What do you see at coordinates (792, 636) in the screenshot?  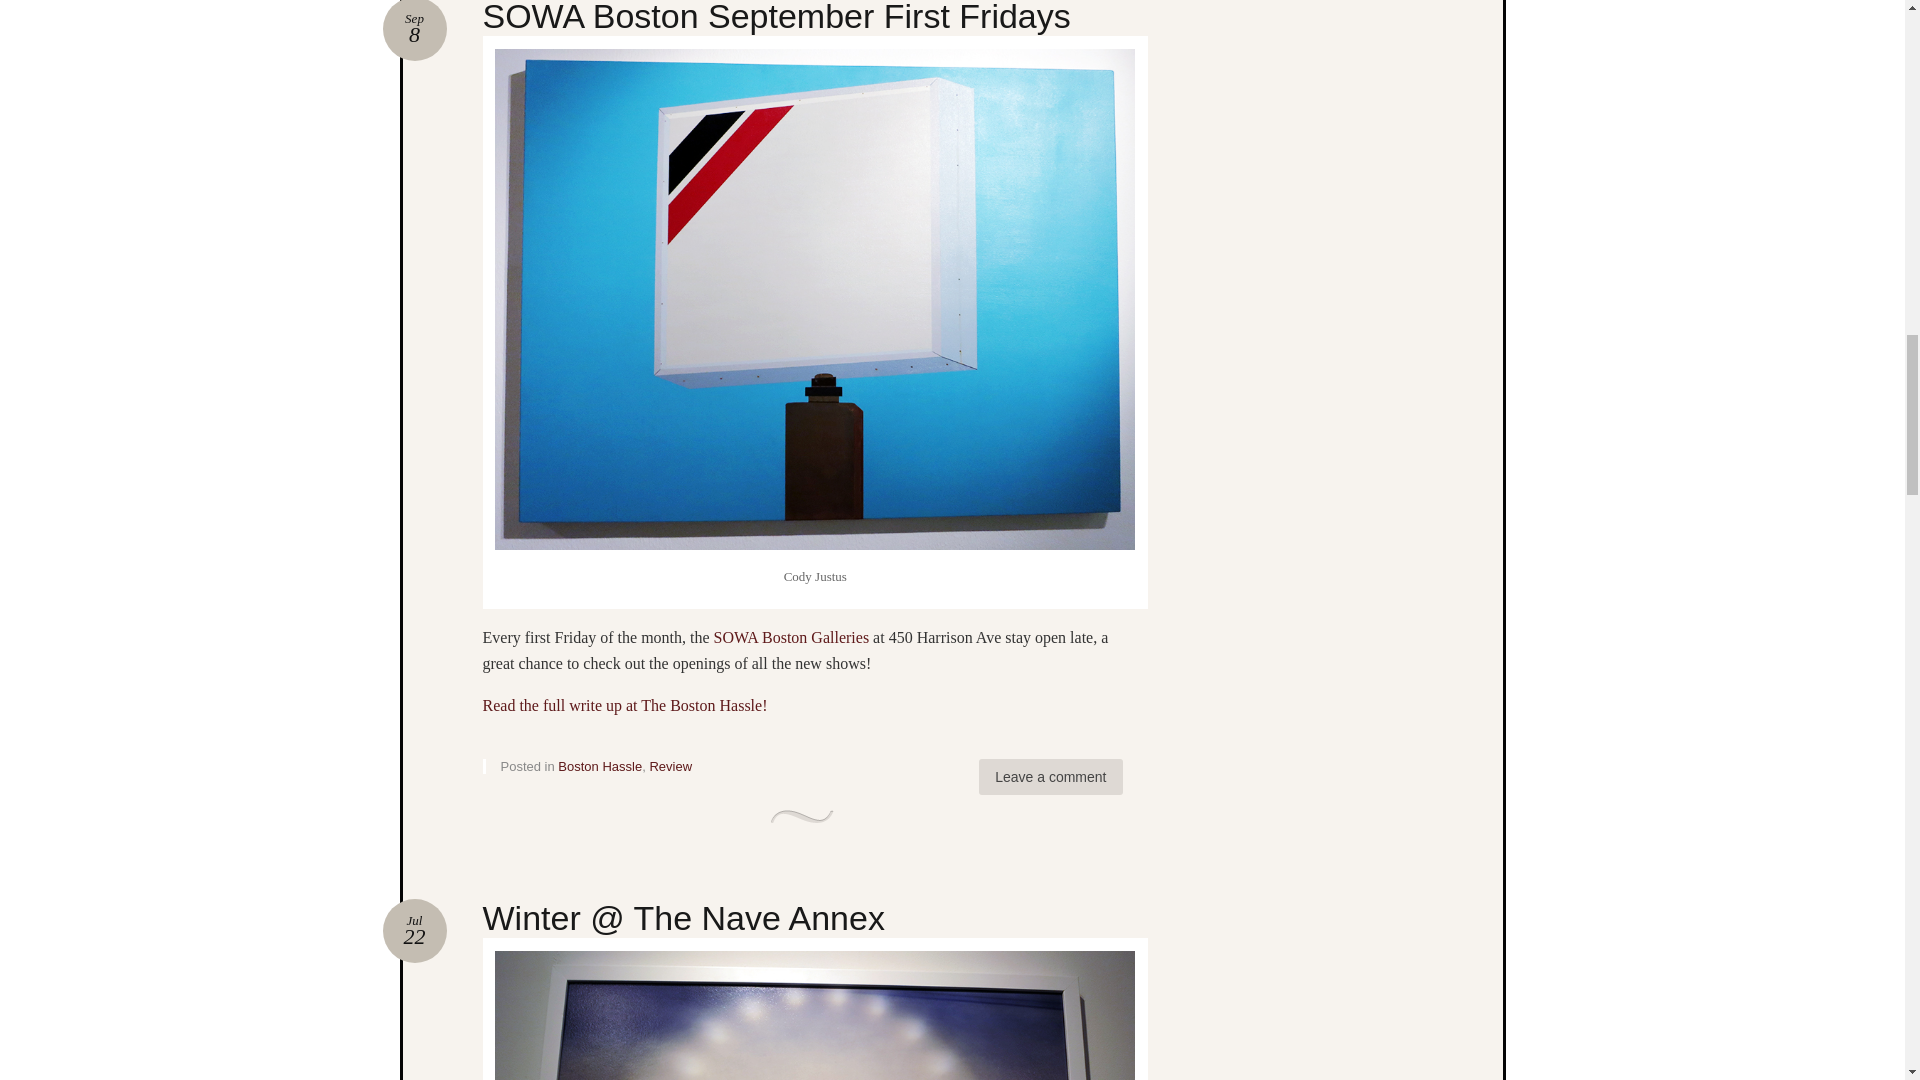 I see `SOWA Boston Galleries` at bounding box center [792, 636].